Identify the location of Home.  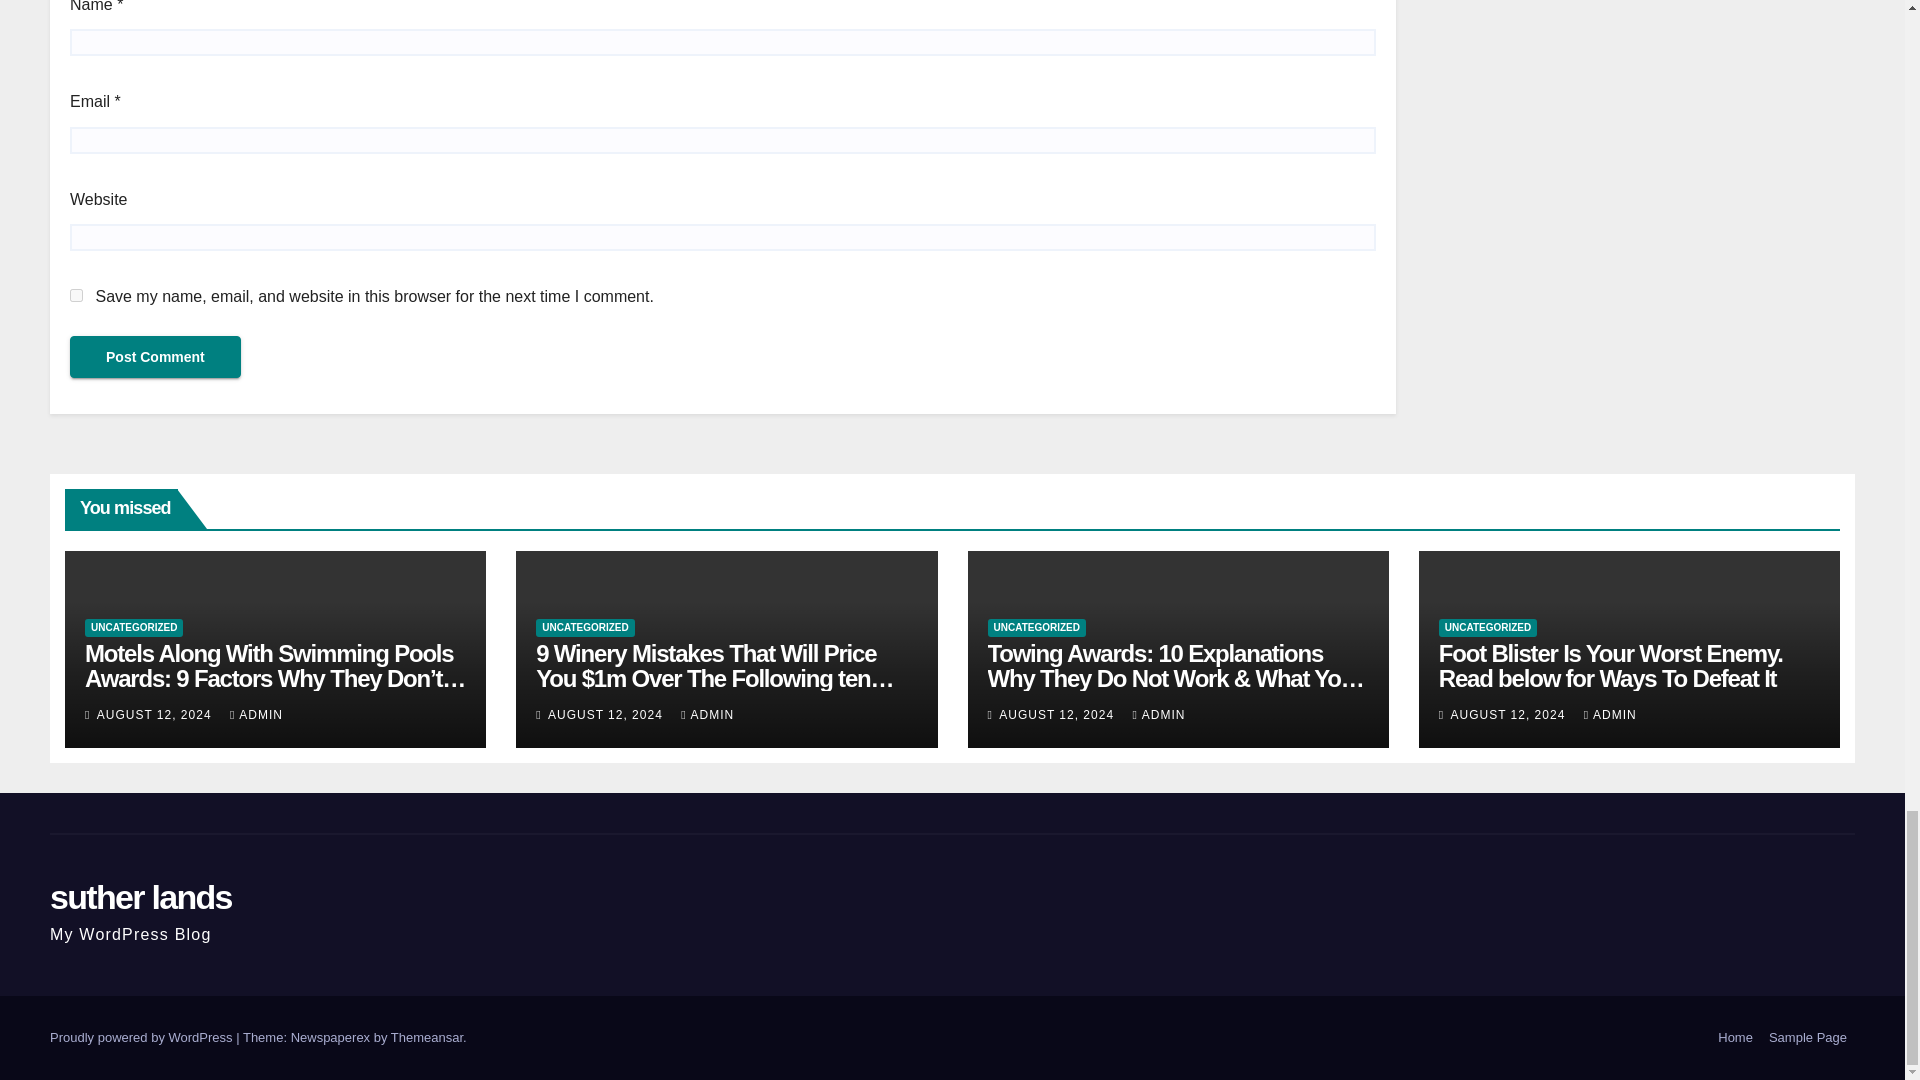
(1735, 1038).